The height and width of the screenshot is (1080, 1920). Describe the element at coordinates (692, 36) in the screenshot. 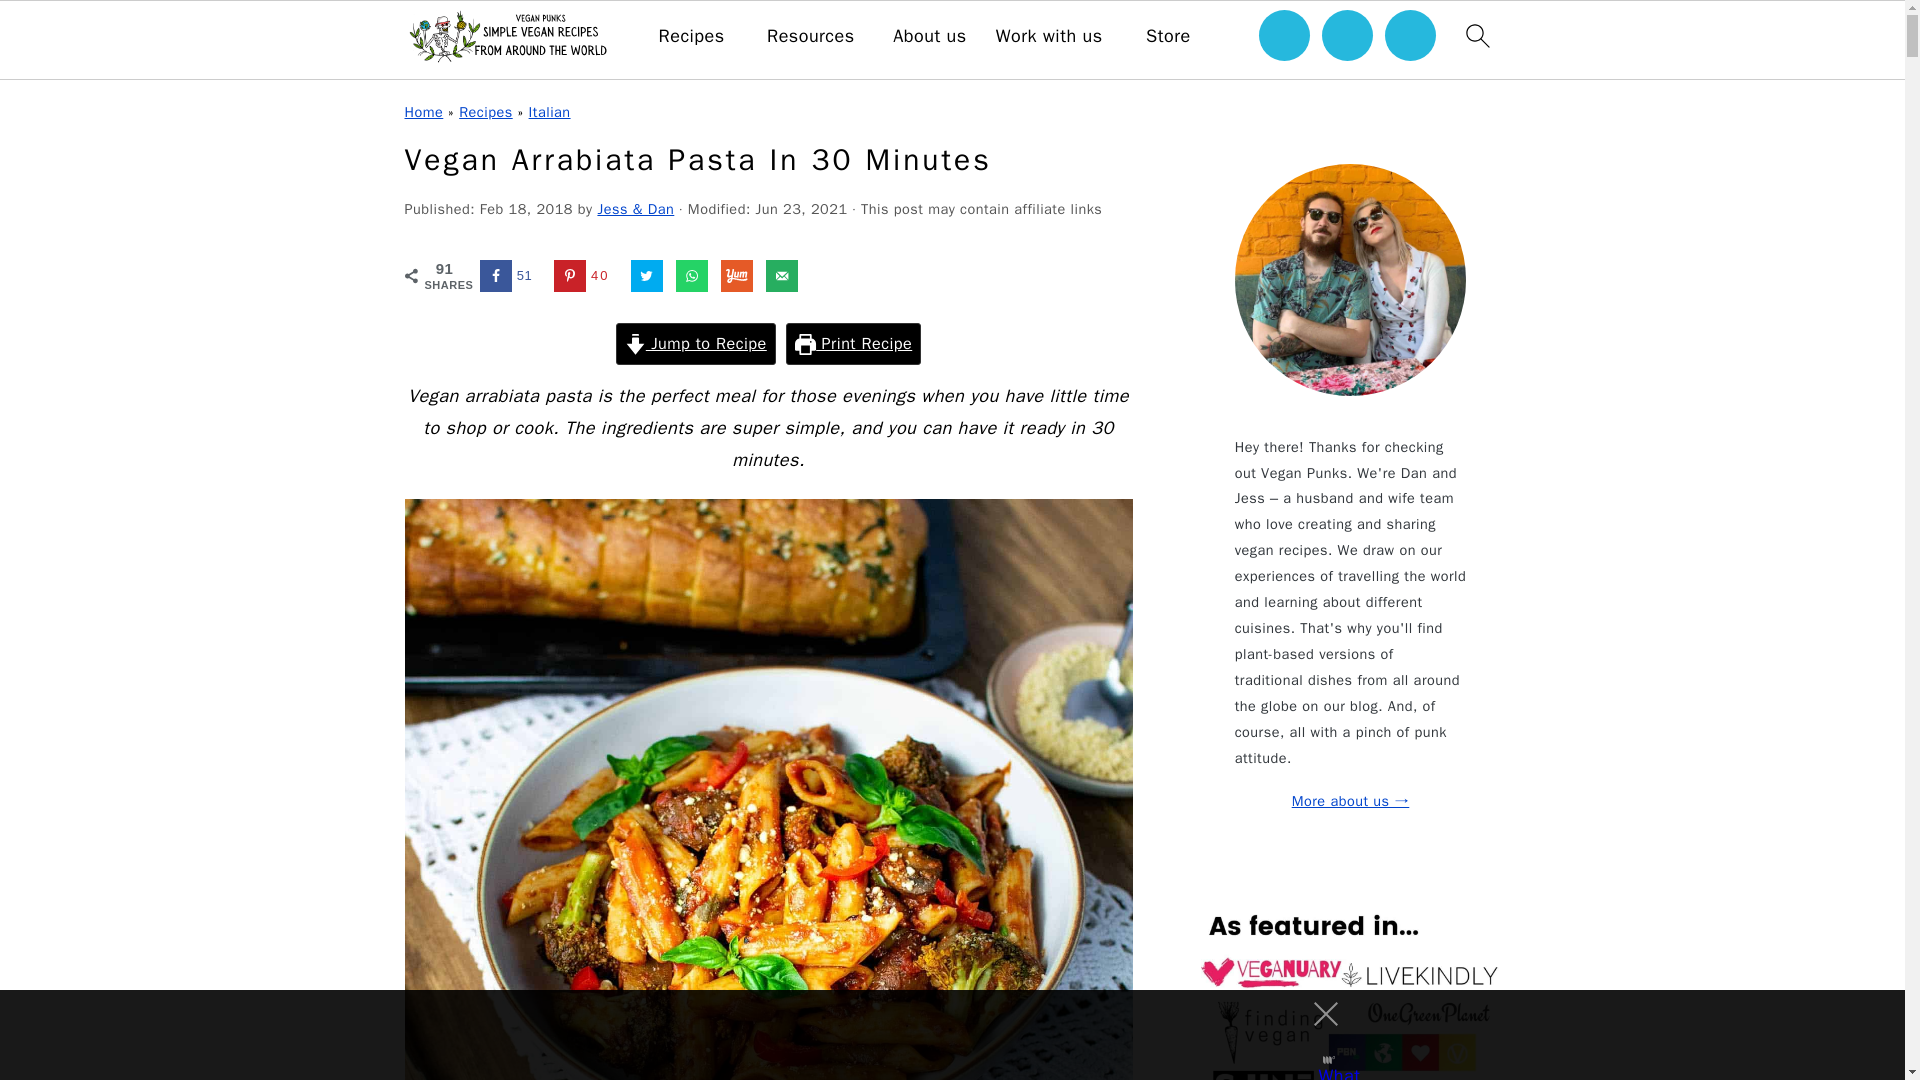

I see `Recipes` at that location.